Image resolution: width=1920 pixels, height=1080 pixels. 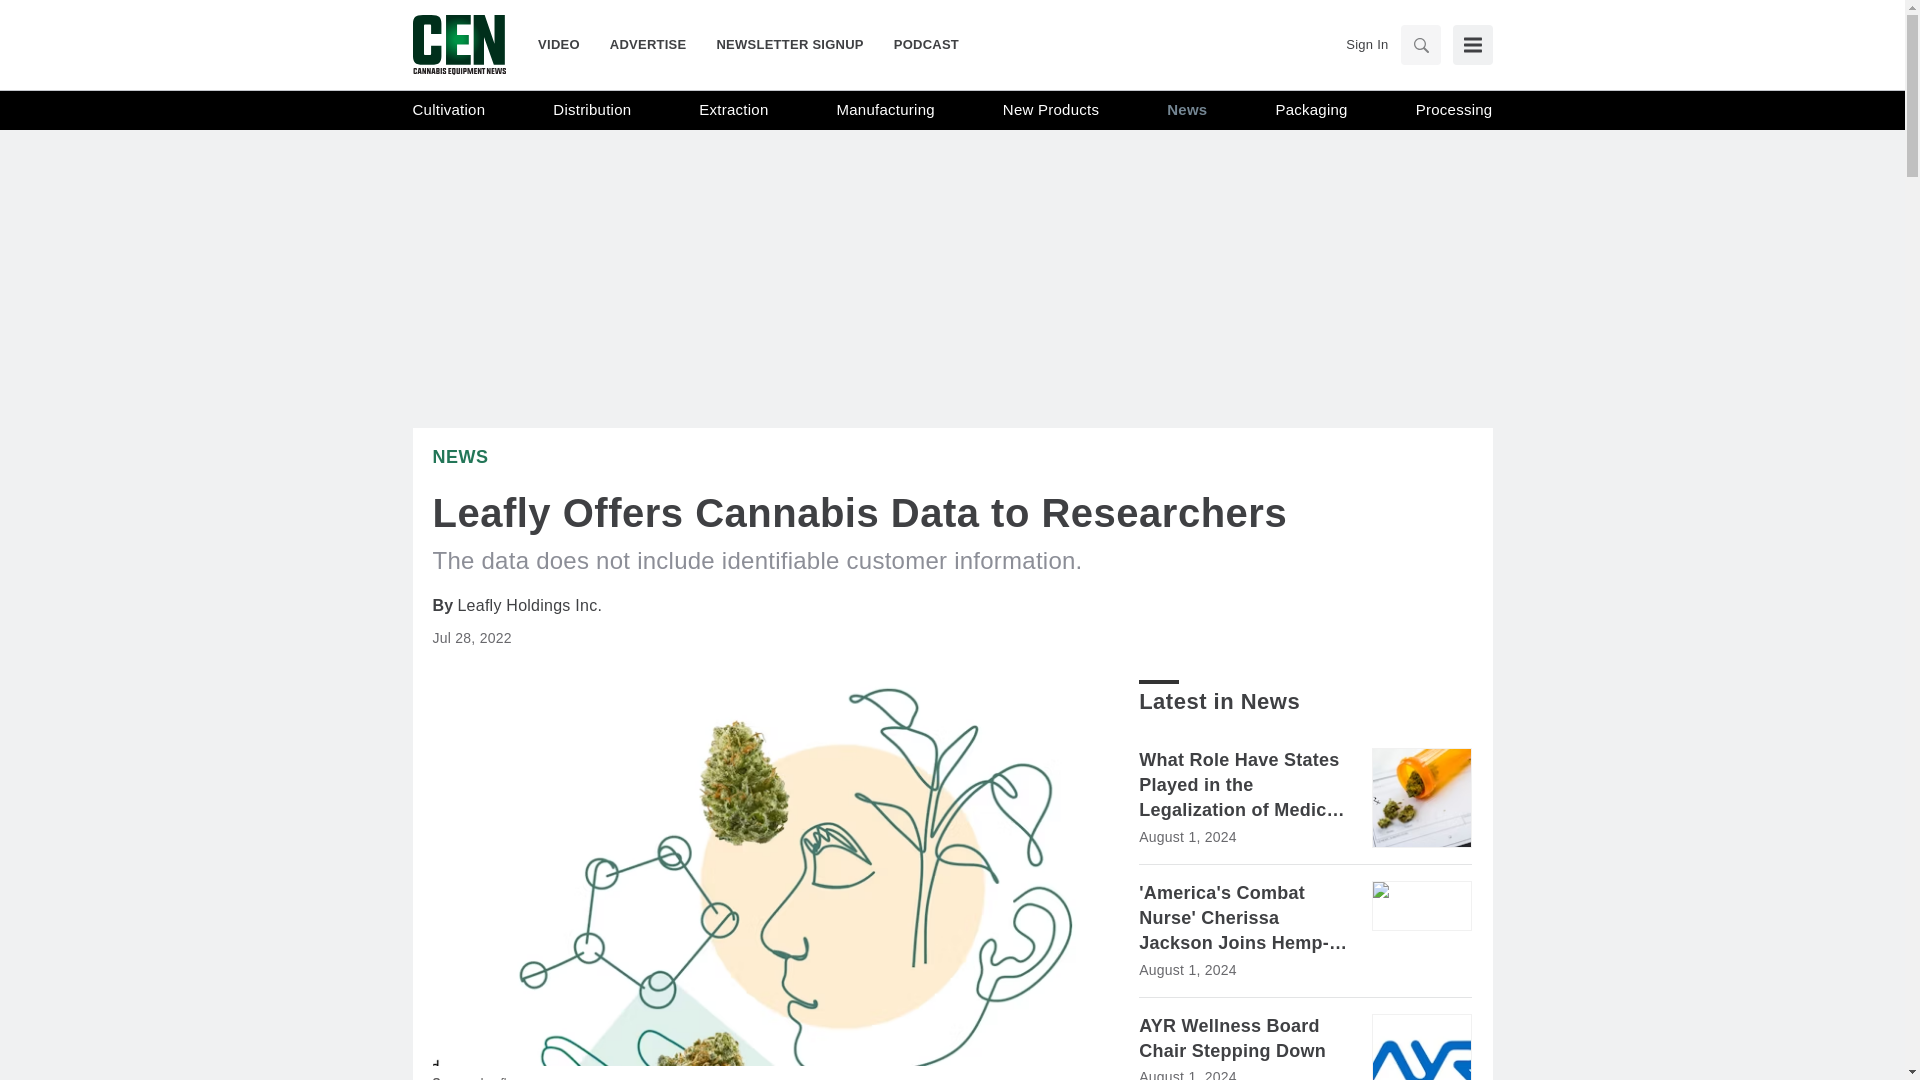 What do you see at coordinates (648, 44) in the screenshot?
I see `ADVERTISE` at bounding box center [648, 44].